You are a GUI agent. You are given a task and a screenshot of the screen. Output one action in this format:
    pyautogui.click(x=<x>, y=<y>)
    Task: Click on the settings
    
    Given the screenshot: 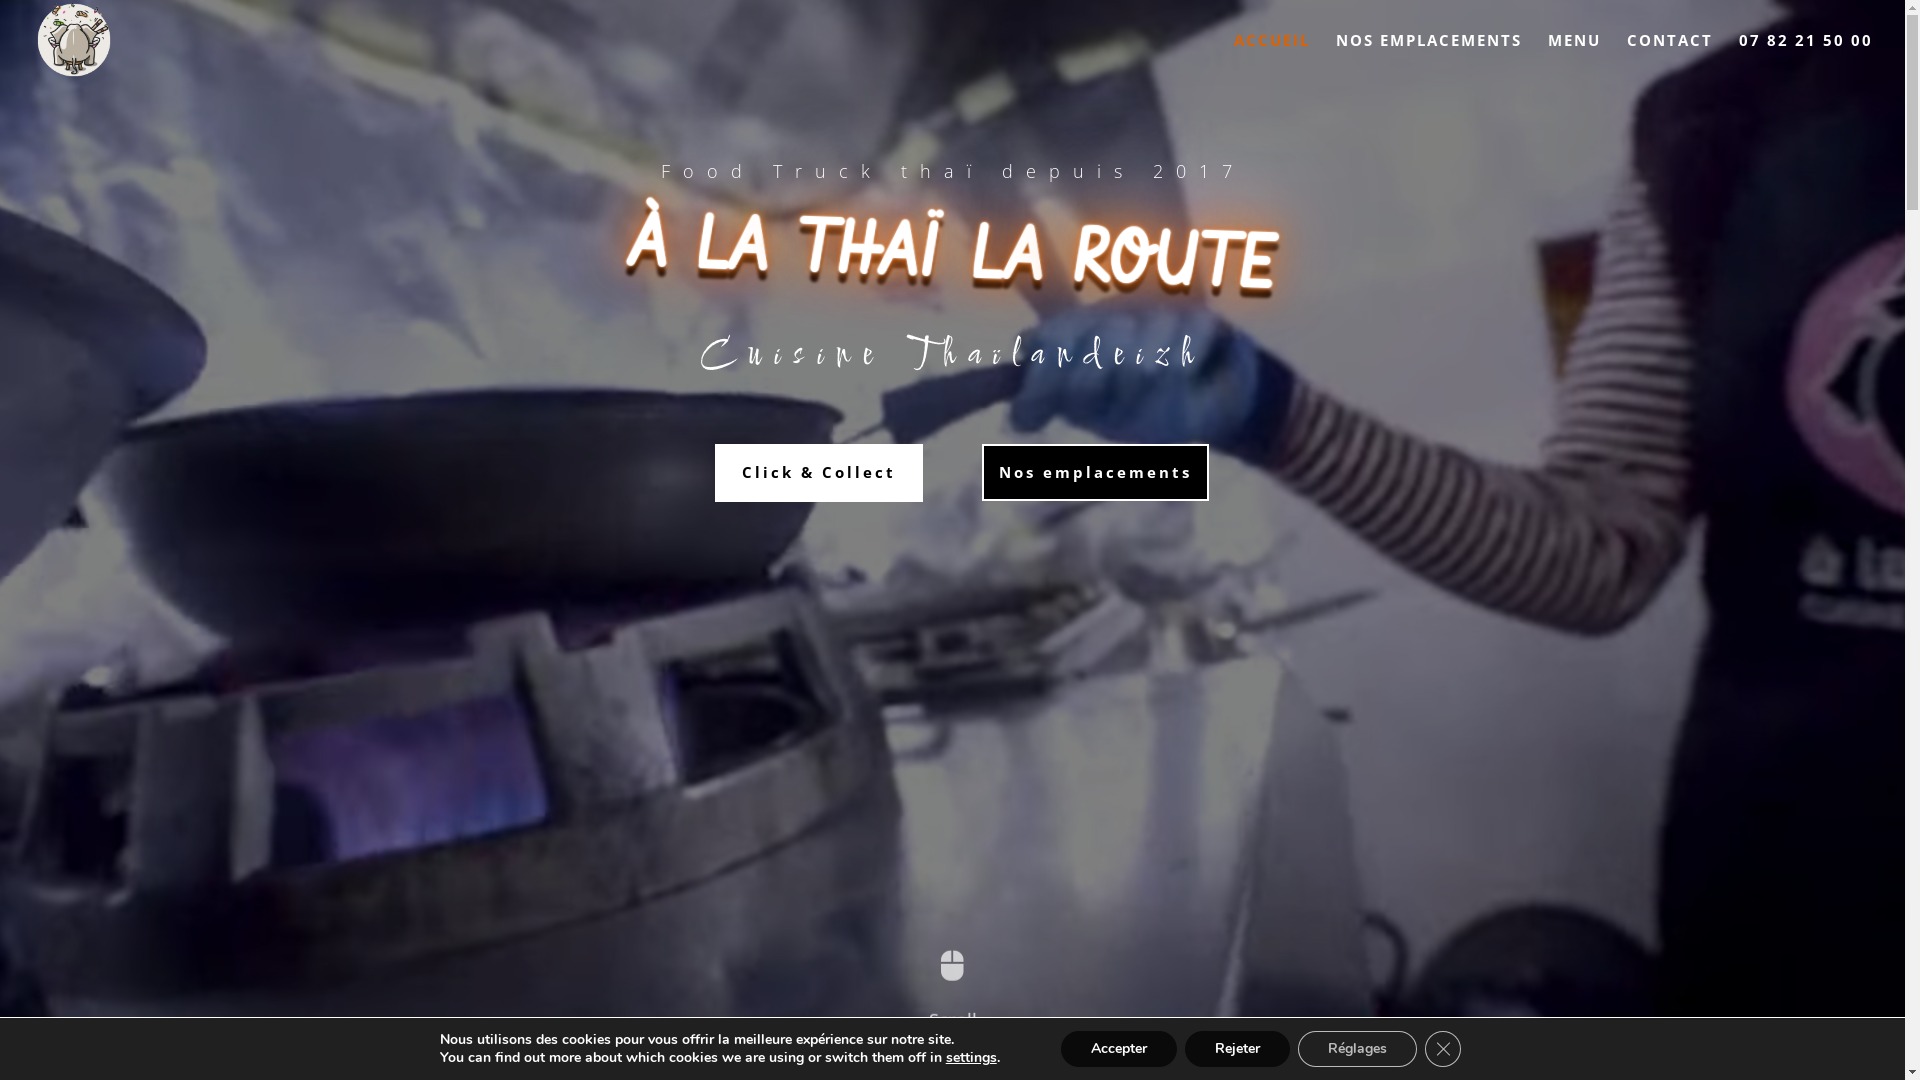 What is the action you would take?
    pyautogui.click(x=972, y=1058)
    